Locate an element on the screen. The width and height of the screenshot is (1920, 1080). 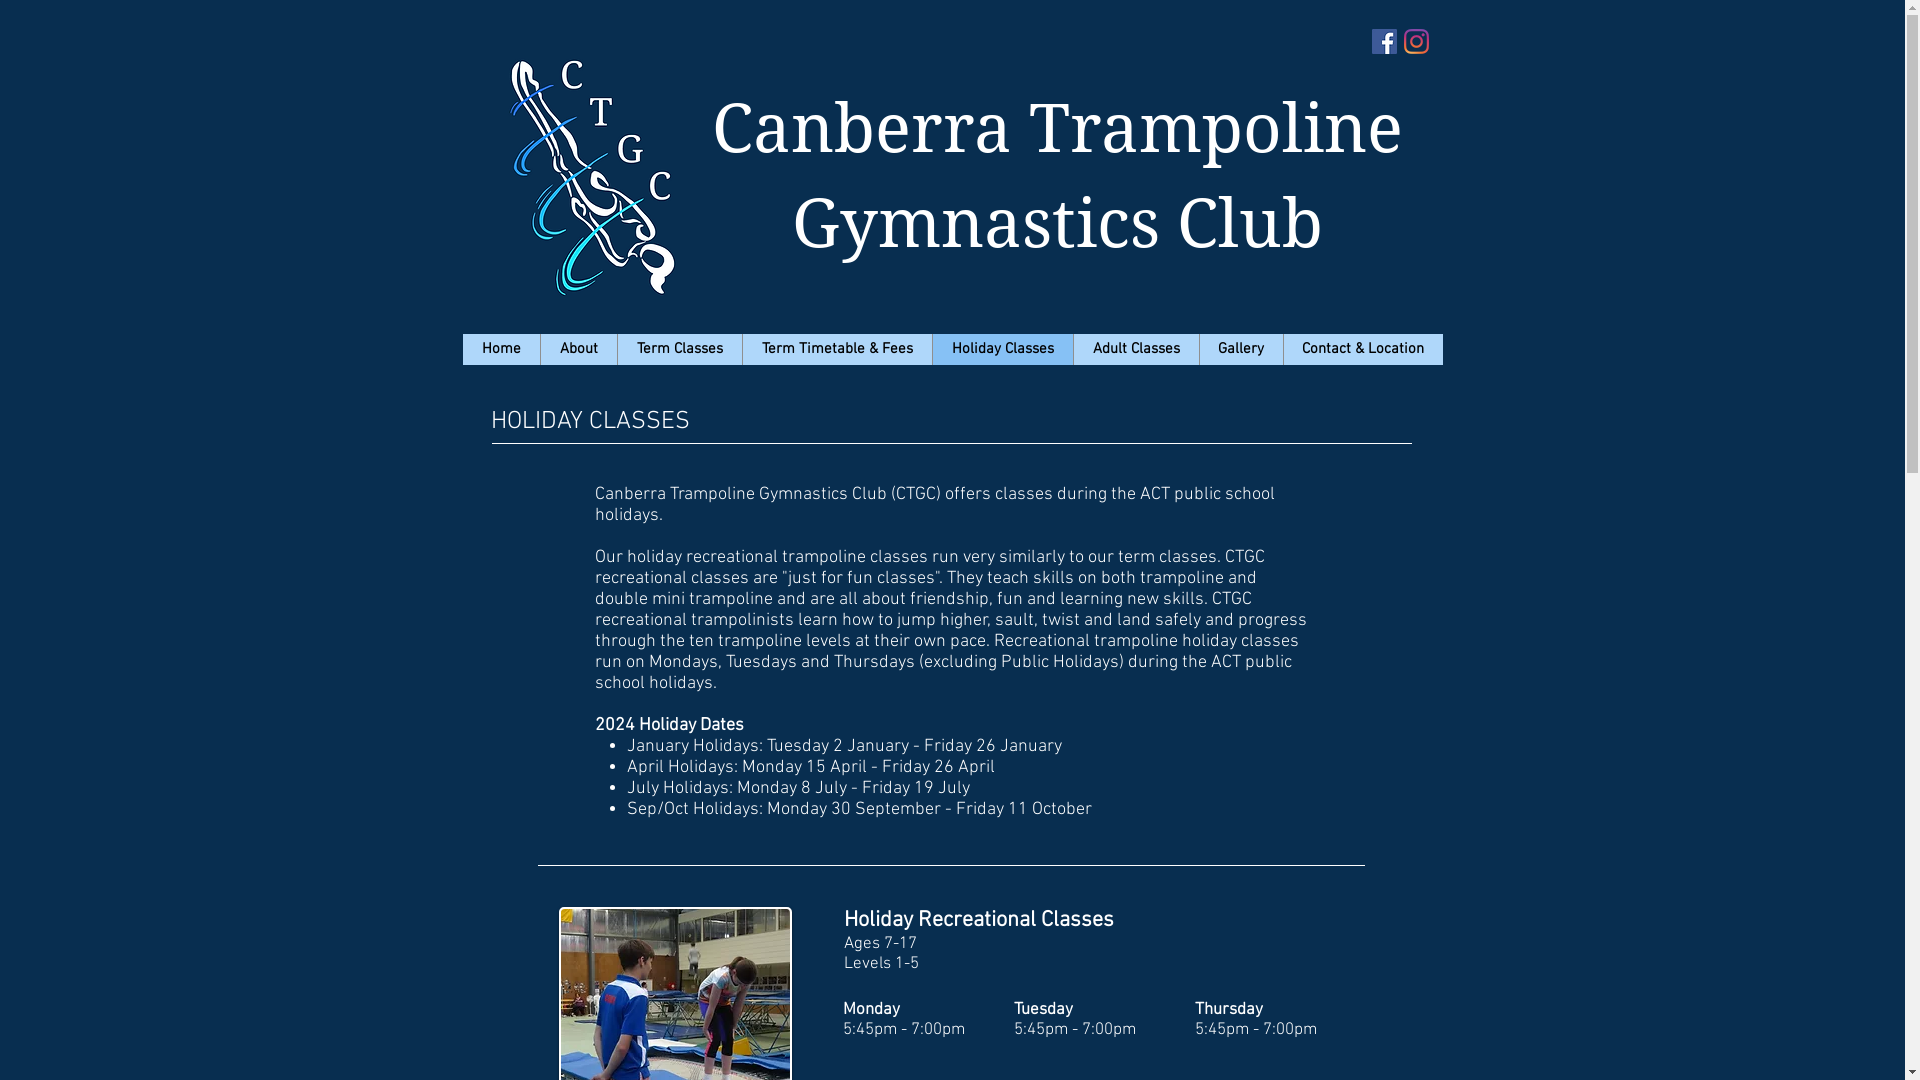
About is located at coordinates (578, 350).